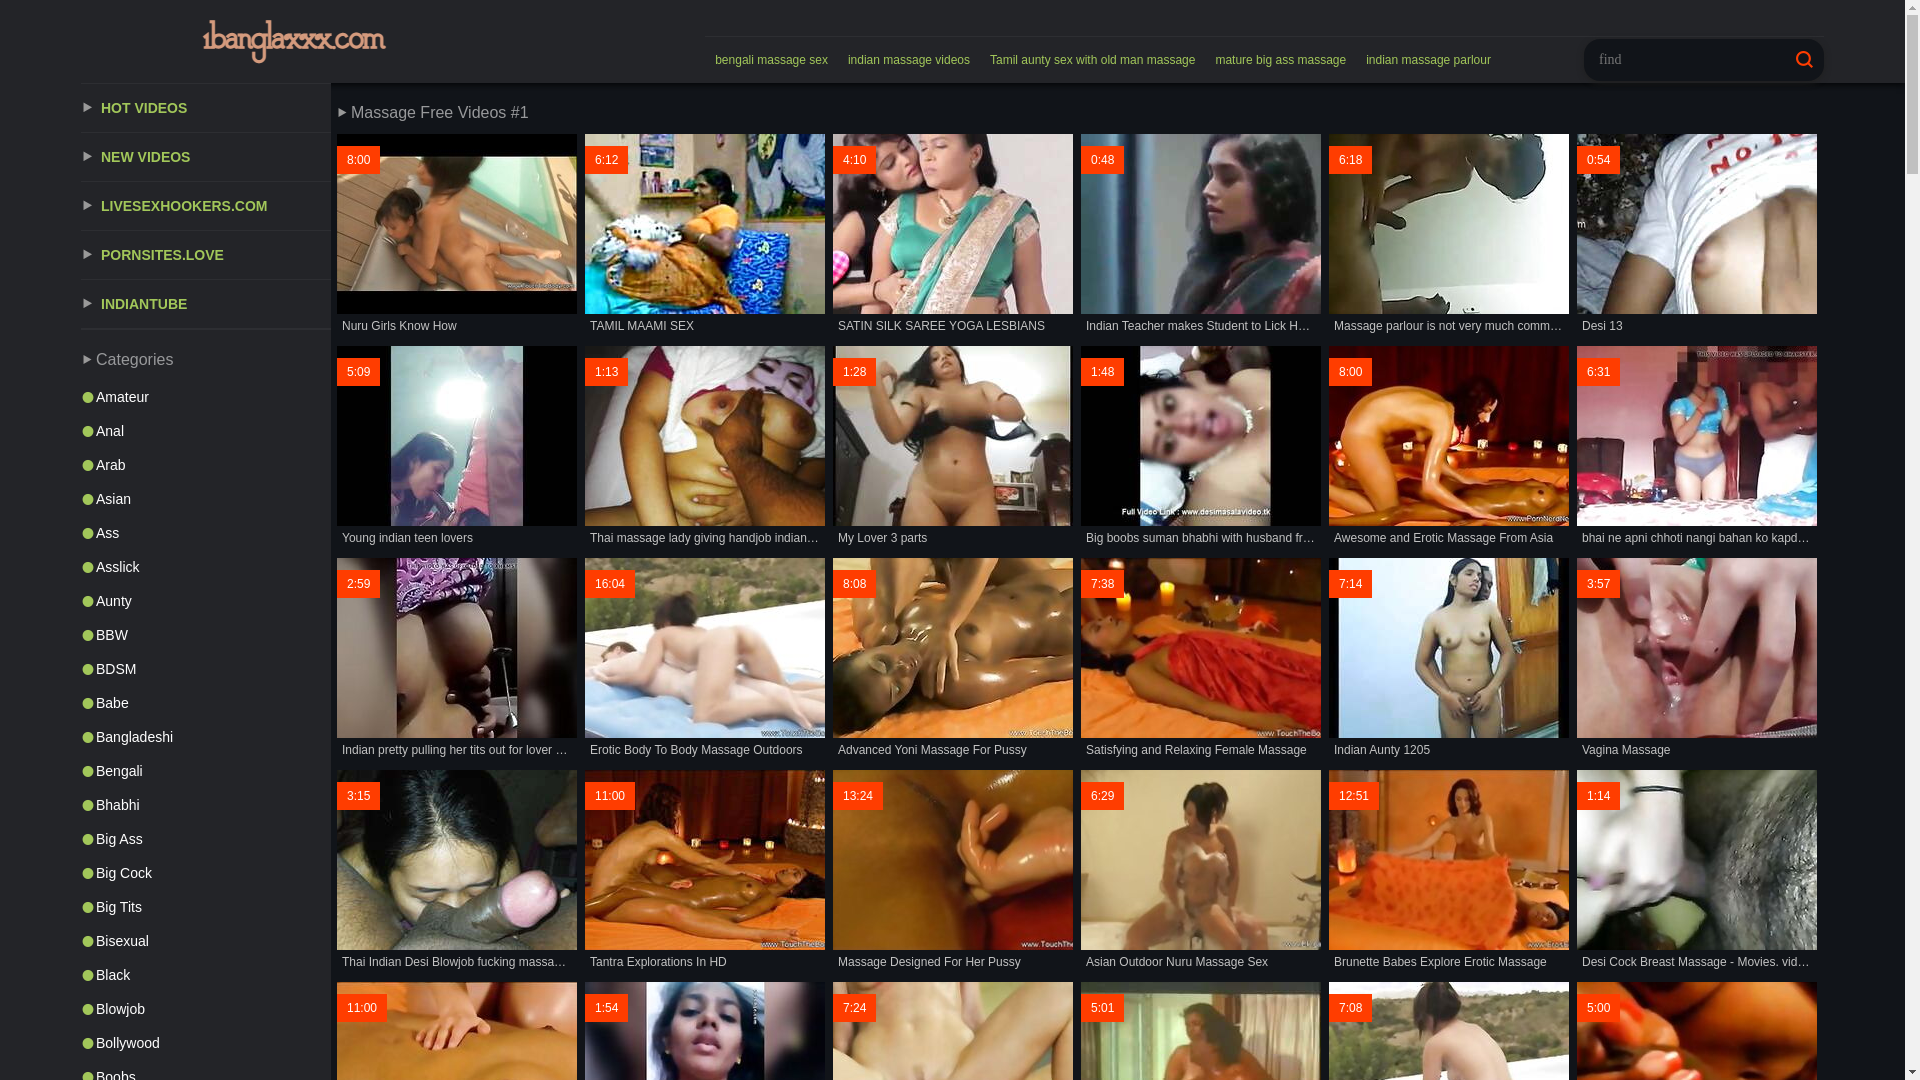  What do you see at coordinates (206, 907) in the screenshot?
I see `Big Tits` at bounding box center [206, 907].